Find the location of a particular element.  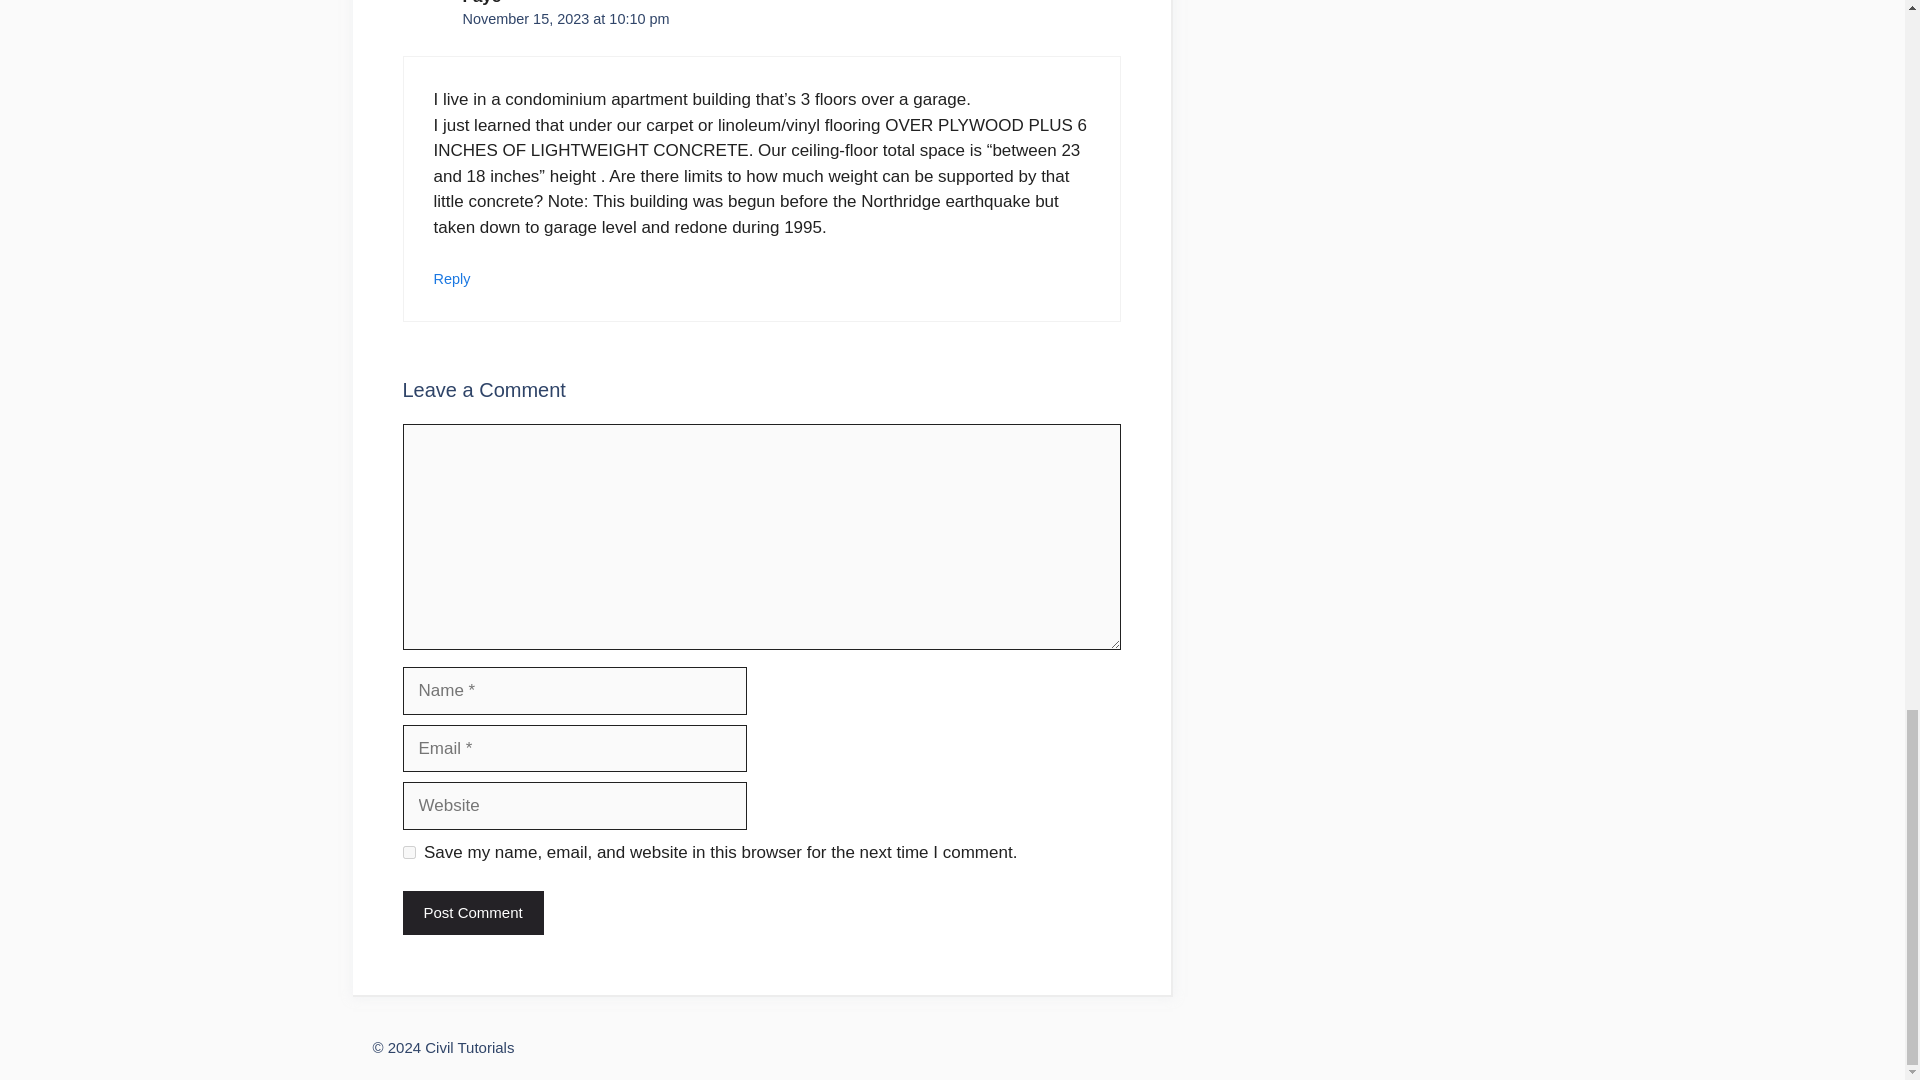

Post Comment is located at coordinates (472, 914).